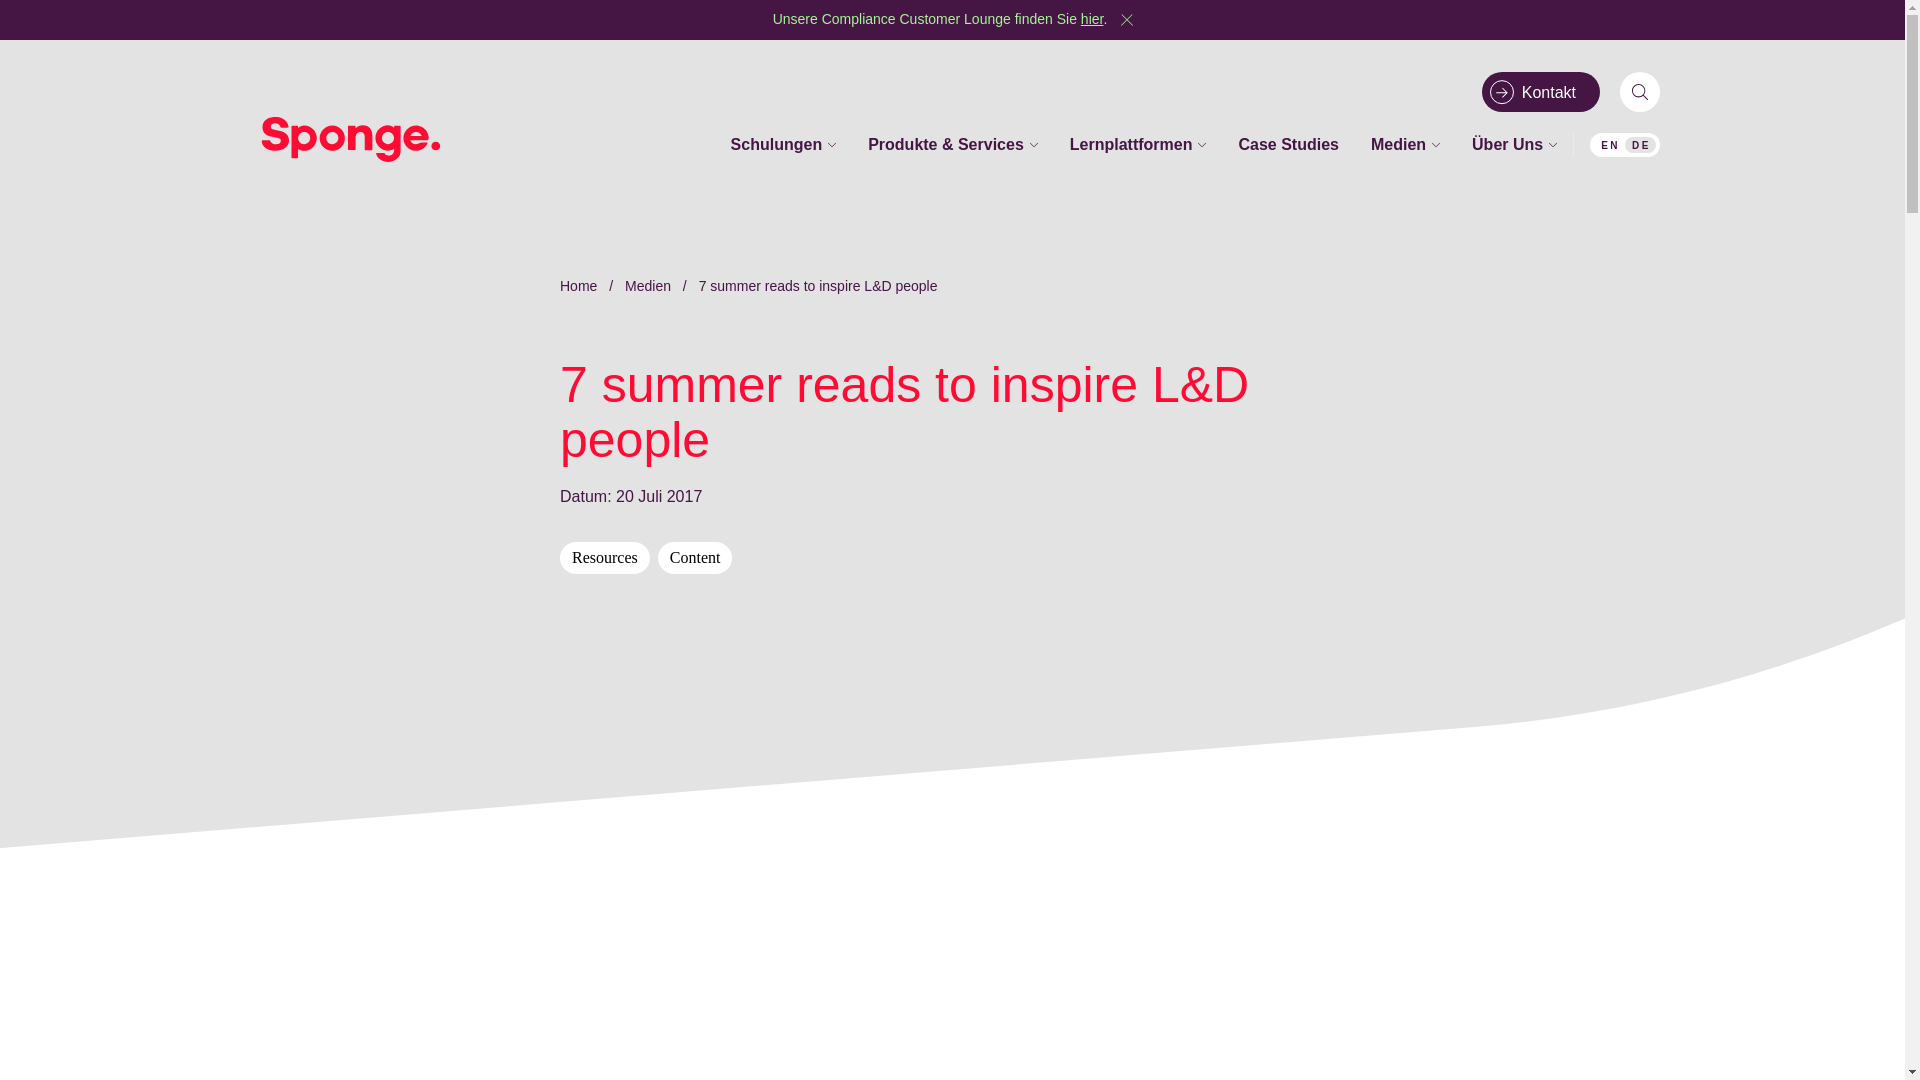  What do you see at coordinates (1092, 18) in the screenshot?
I see `hier` at bounding box center [1092, 18].